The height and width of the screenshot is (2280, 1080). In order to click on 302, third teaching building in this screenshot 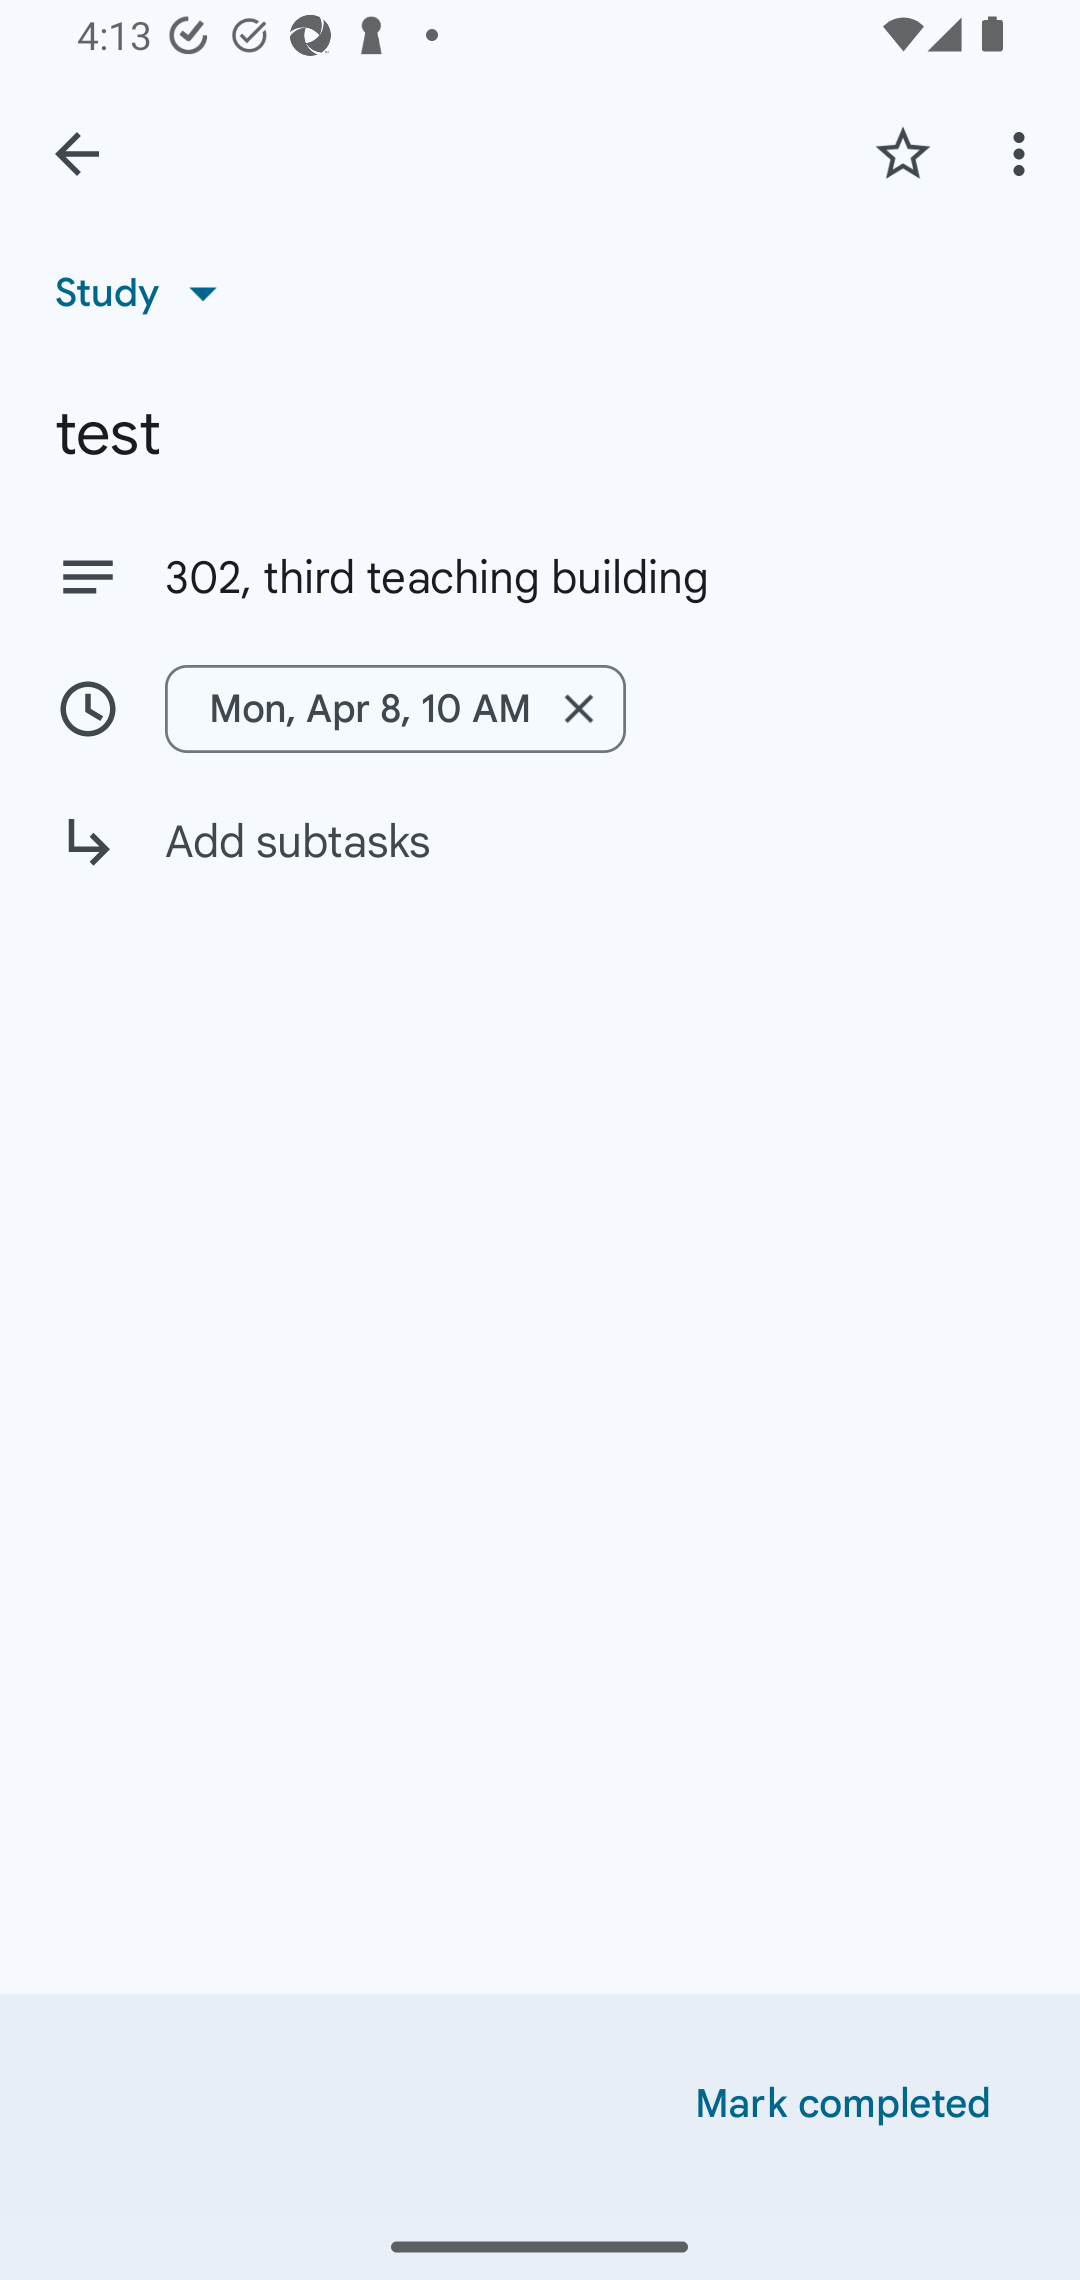, I will do `click(540, 576)`.